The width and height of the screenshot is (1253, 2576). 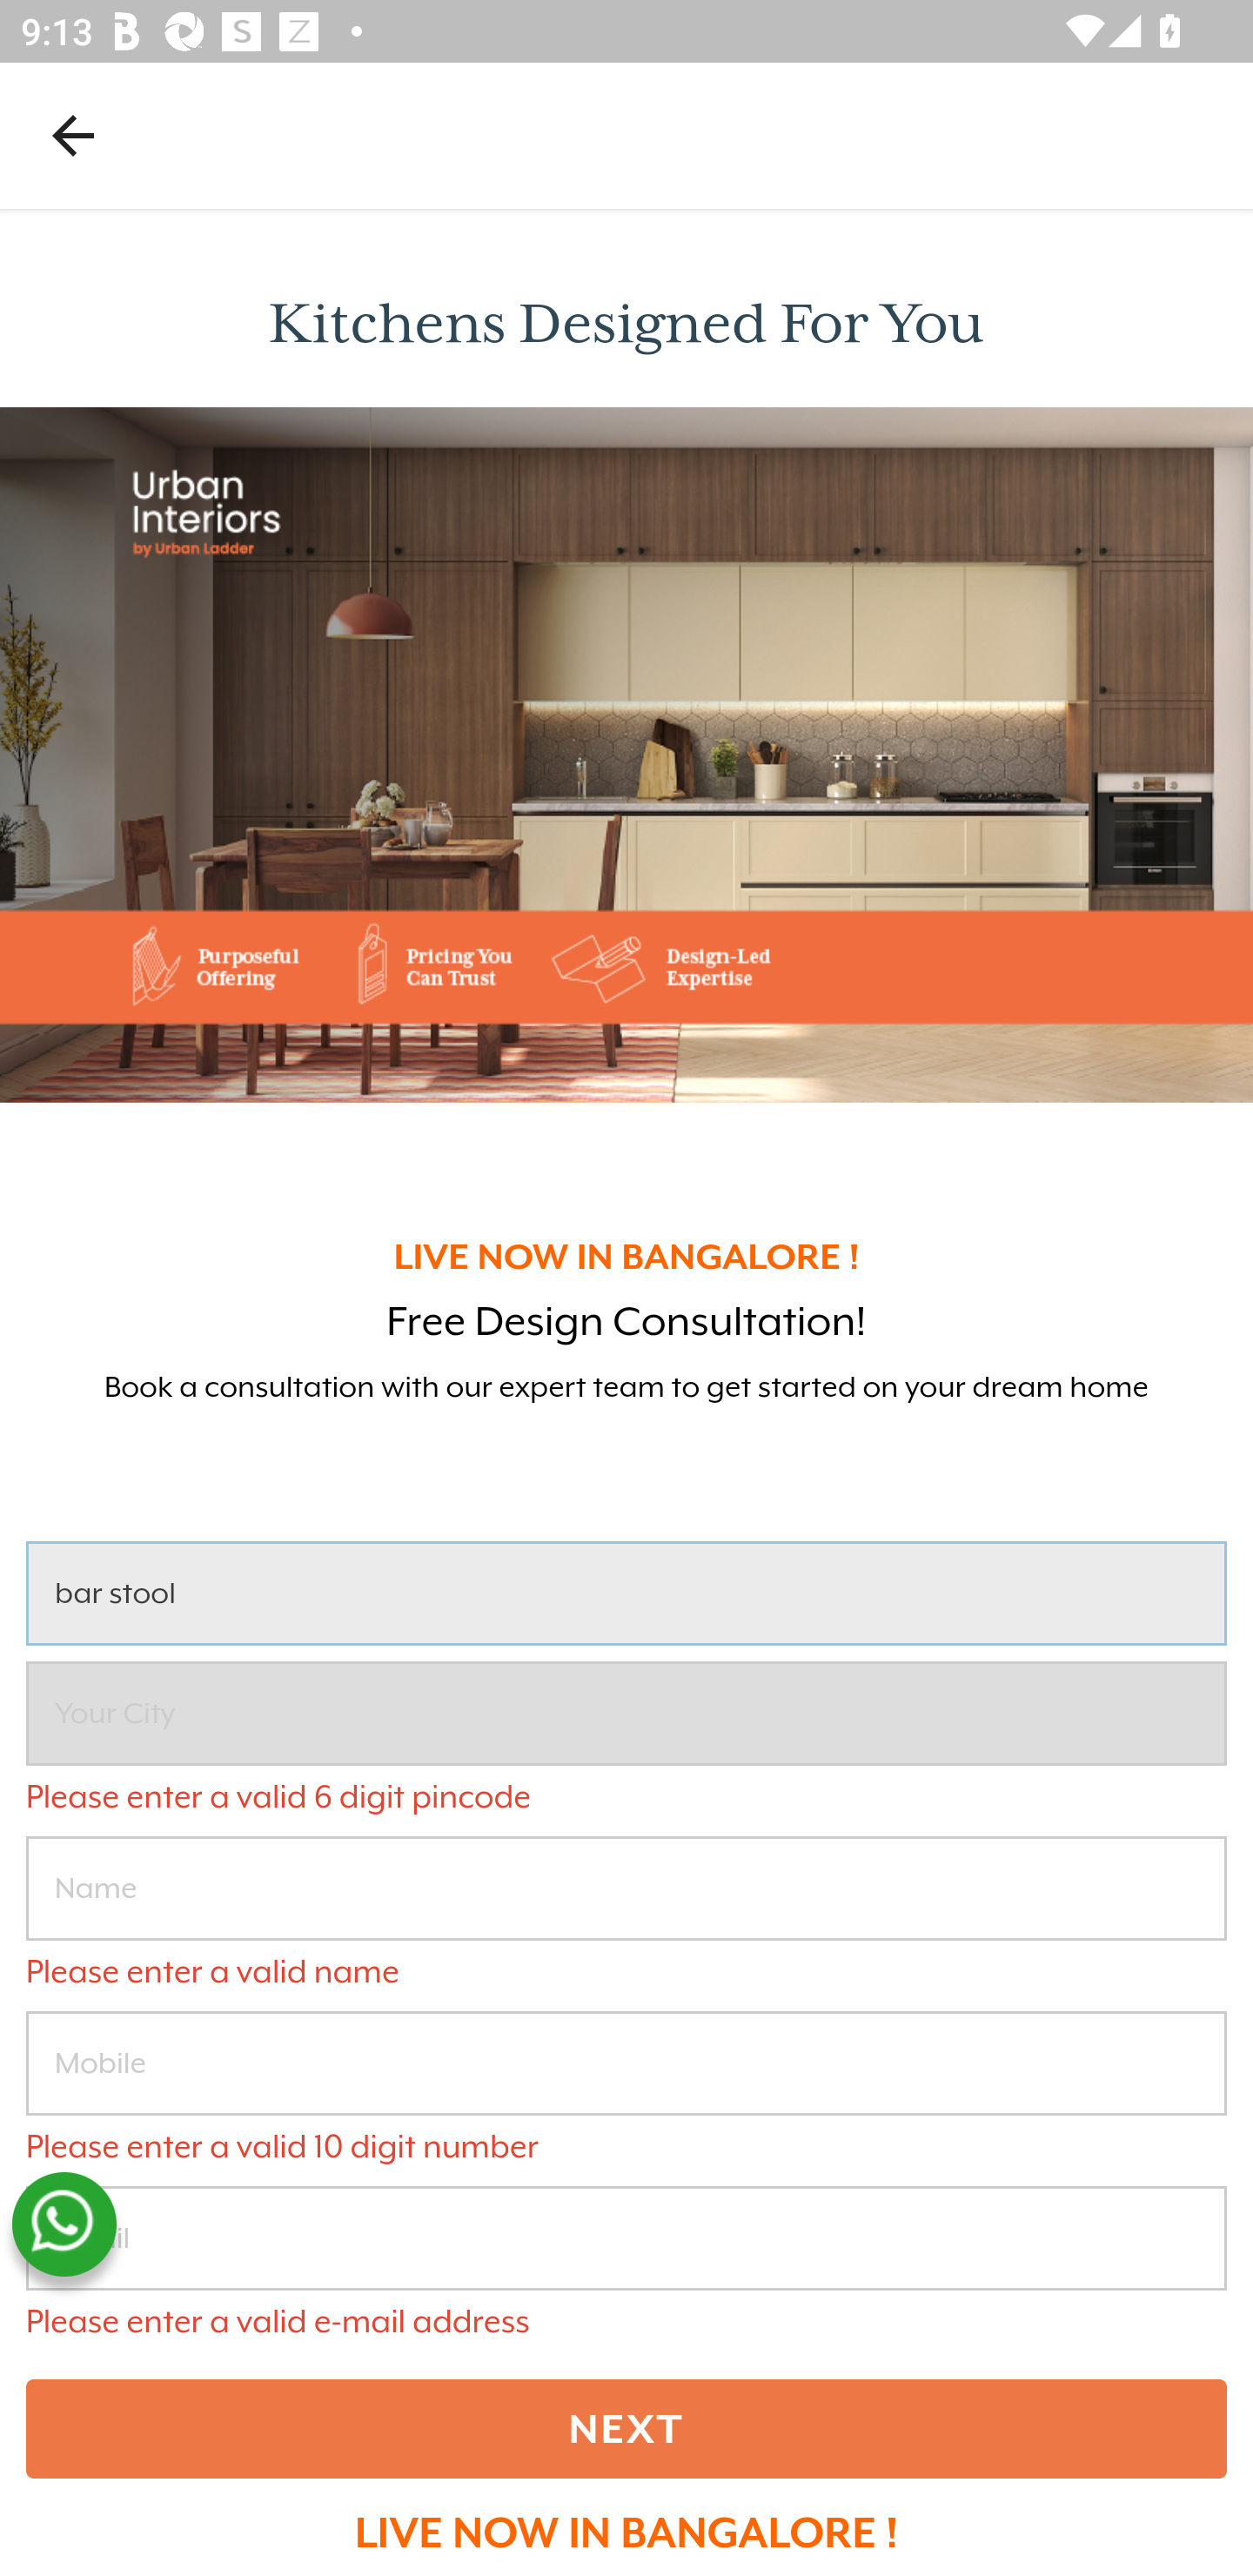 I want to click on Navigate up, so click(x=73, y=135).